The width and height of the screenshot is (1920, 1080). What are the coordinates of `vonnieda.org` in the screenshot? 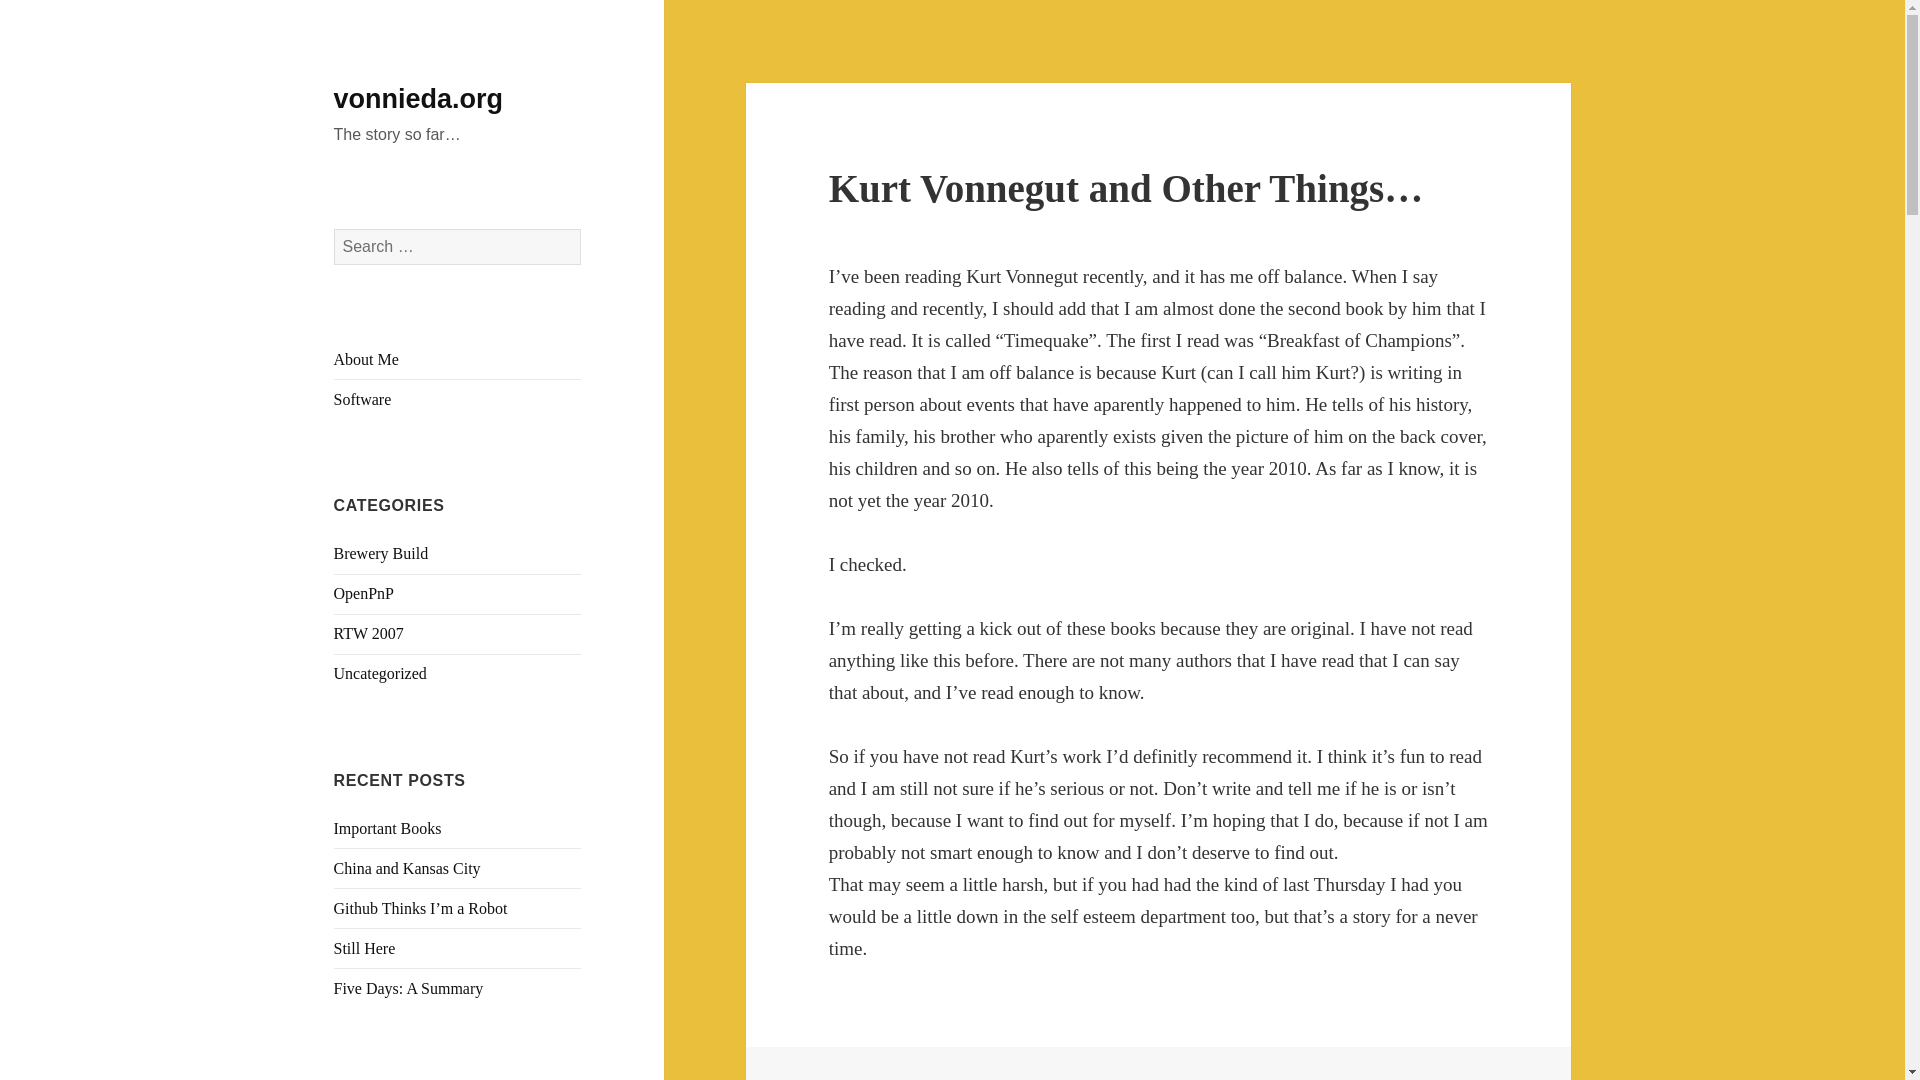 It's located at (418, 99).